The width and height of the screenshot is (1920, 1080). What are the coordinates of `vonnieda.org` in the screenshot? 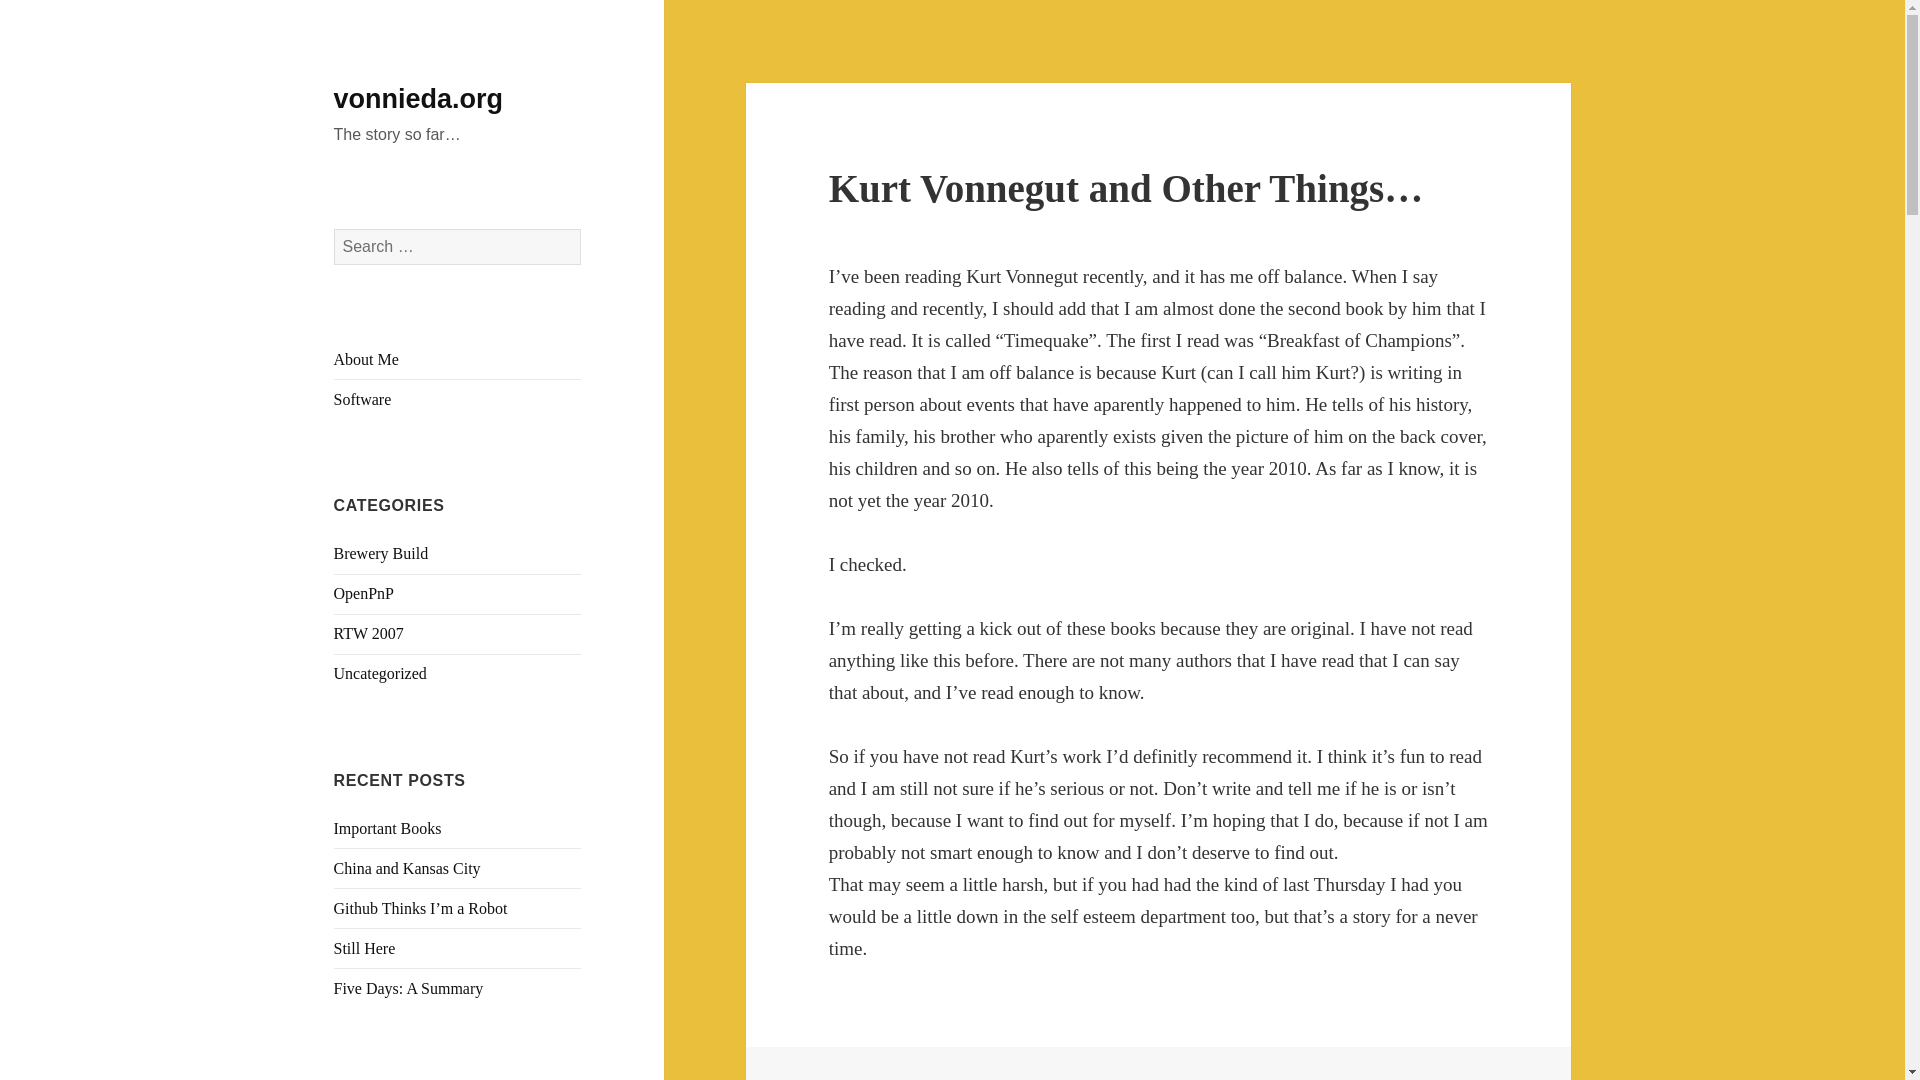 It's located at (418, 99).